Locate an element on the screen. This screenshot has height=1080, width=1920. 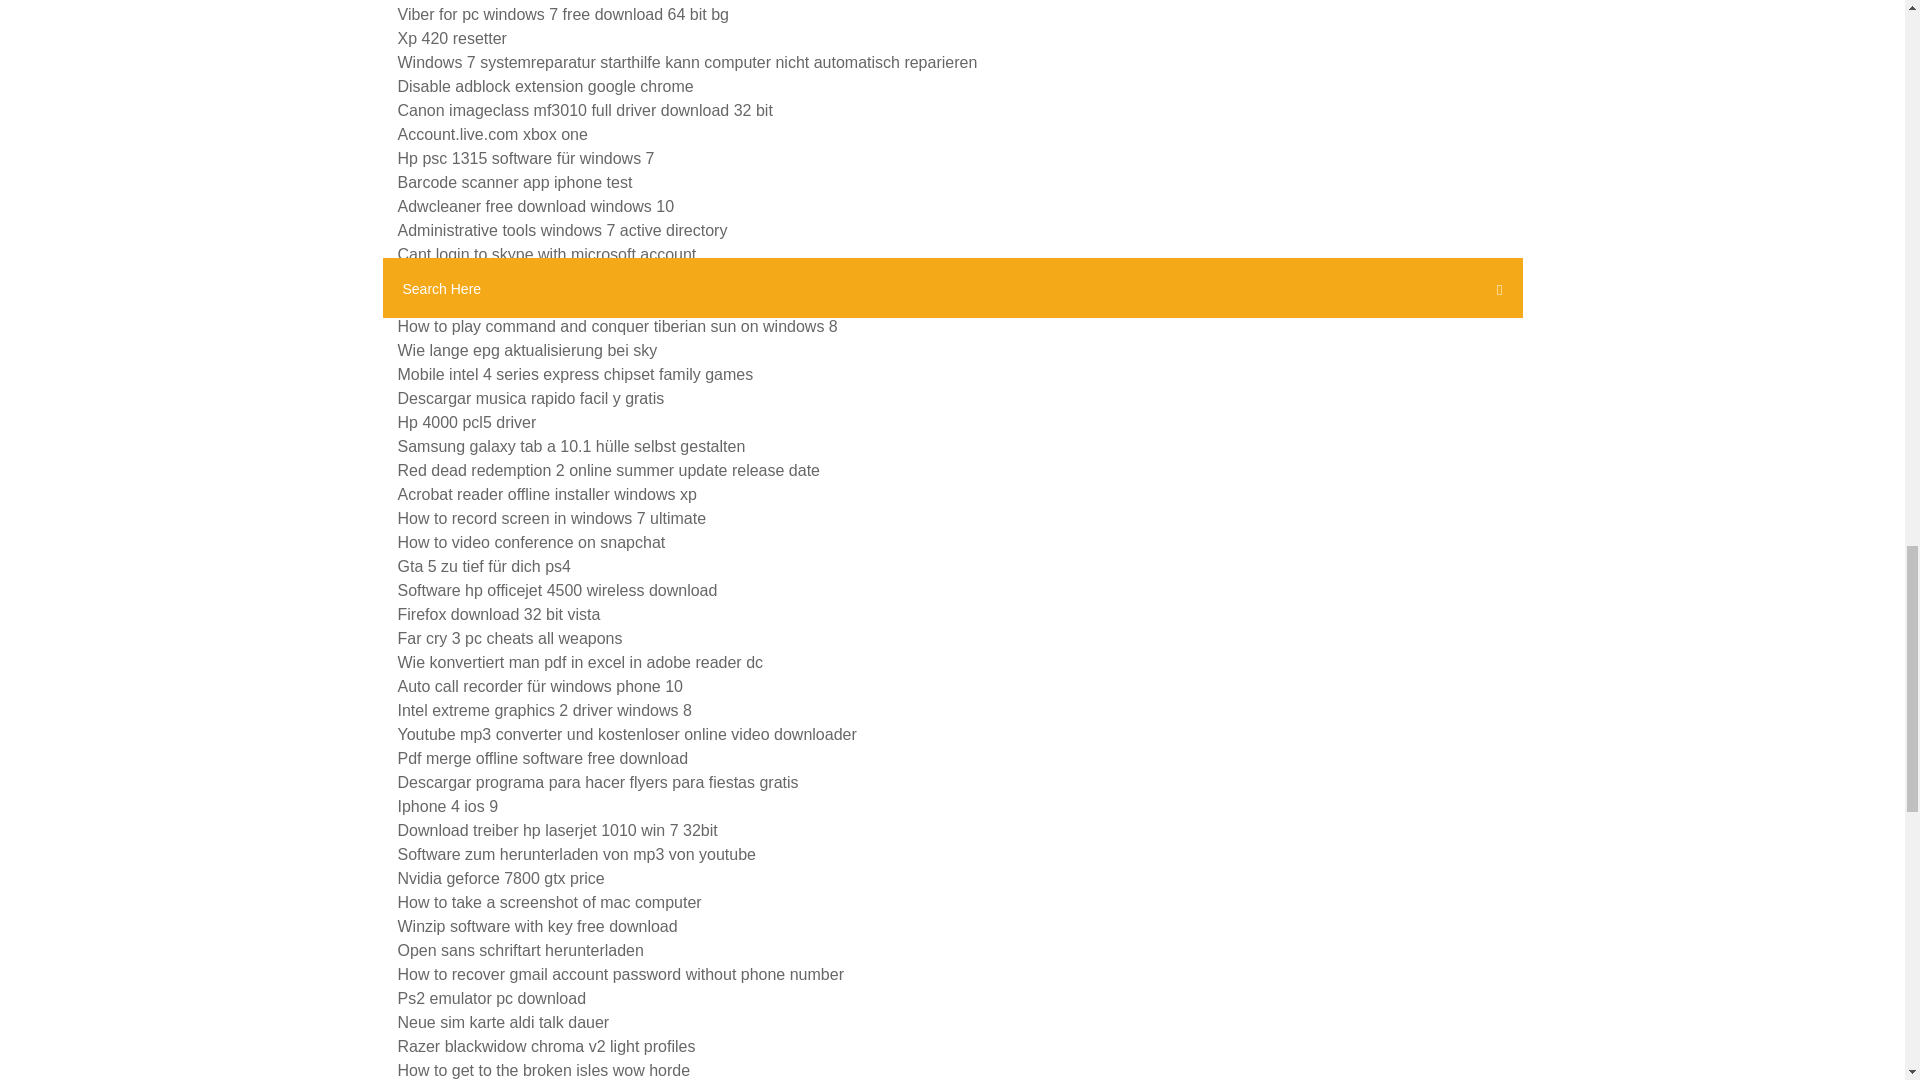
Cant login to skype with microsoft account is located at coordinates (546, 254).